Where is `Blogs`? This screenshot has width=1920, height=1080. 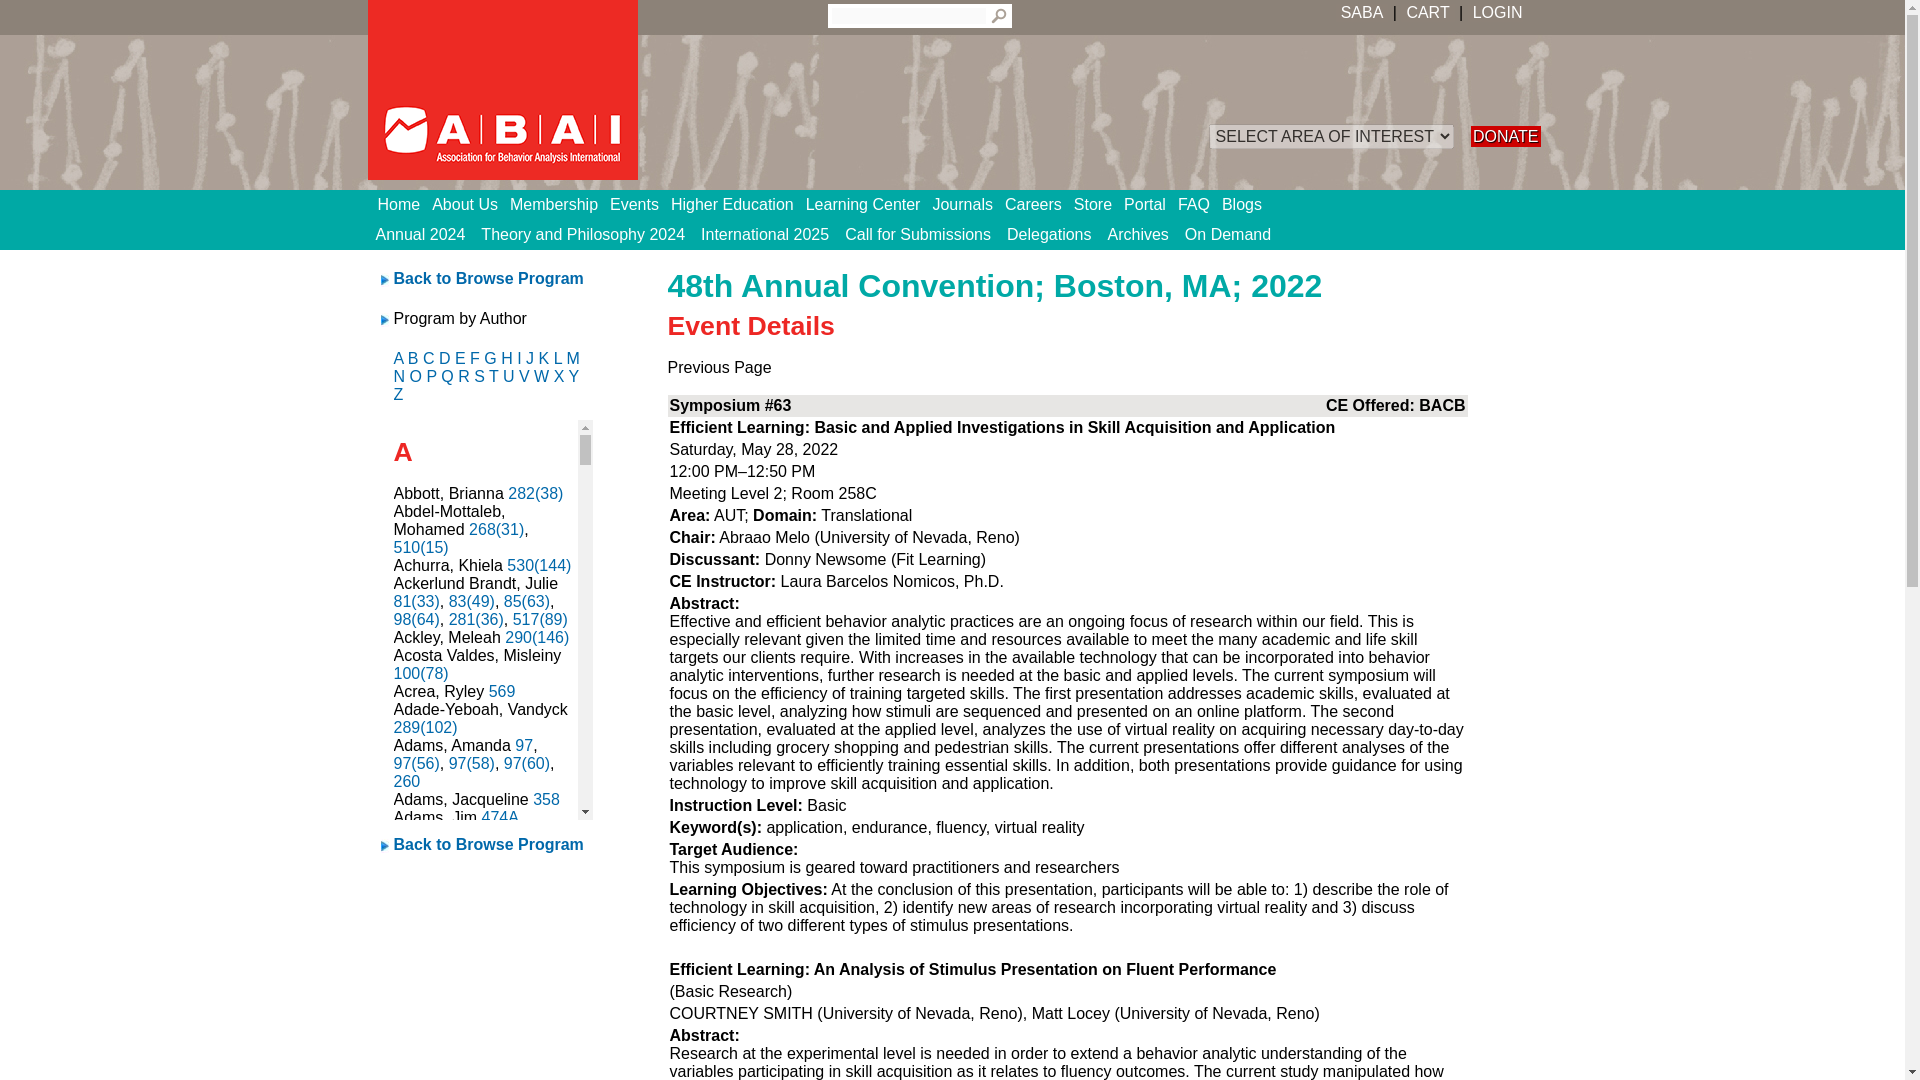
Blogs is located at coordinates (1248, 205).